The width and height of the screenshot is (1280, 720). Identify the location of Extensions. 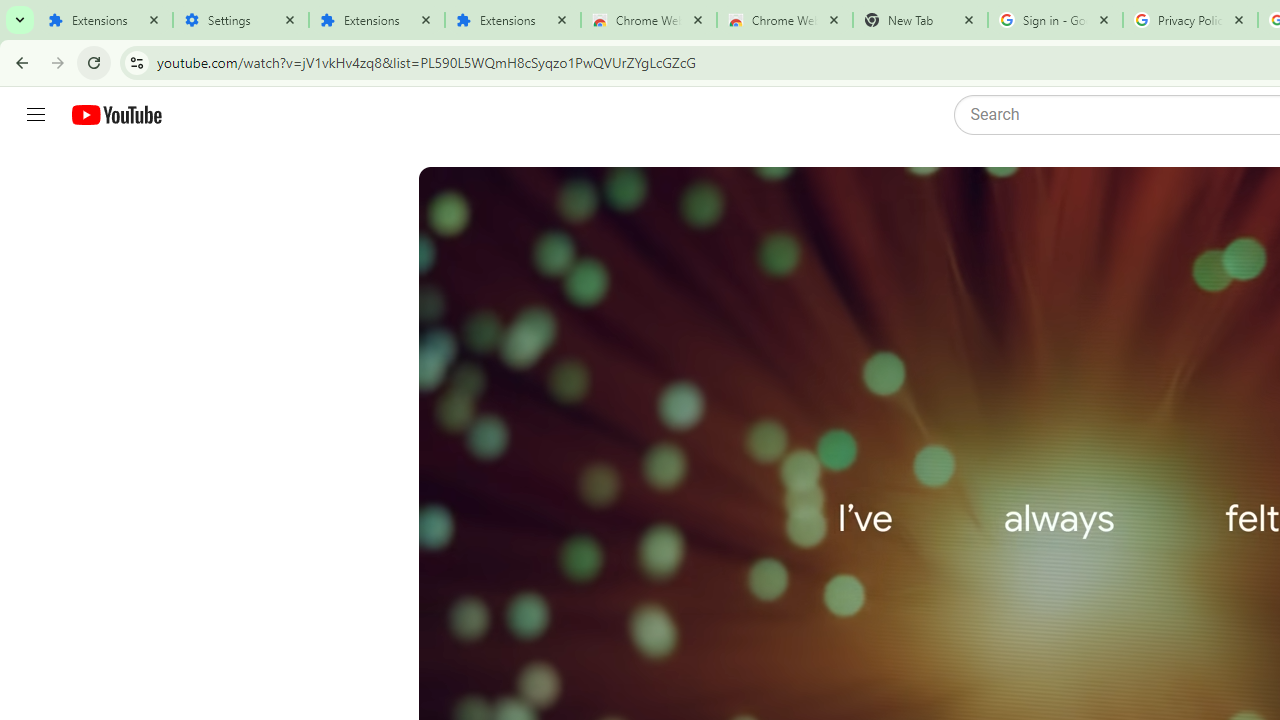
(513, 20).